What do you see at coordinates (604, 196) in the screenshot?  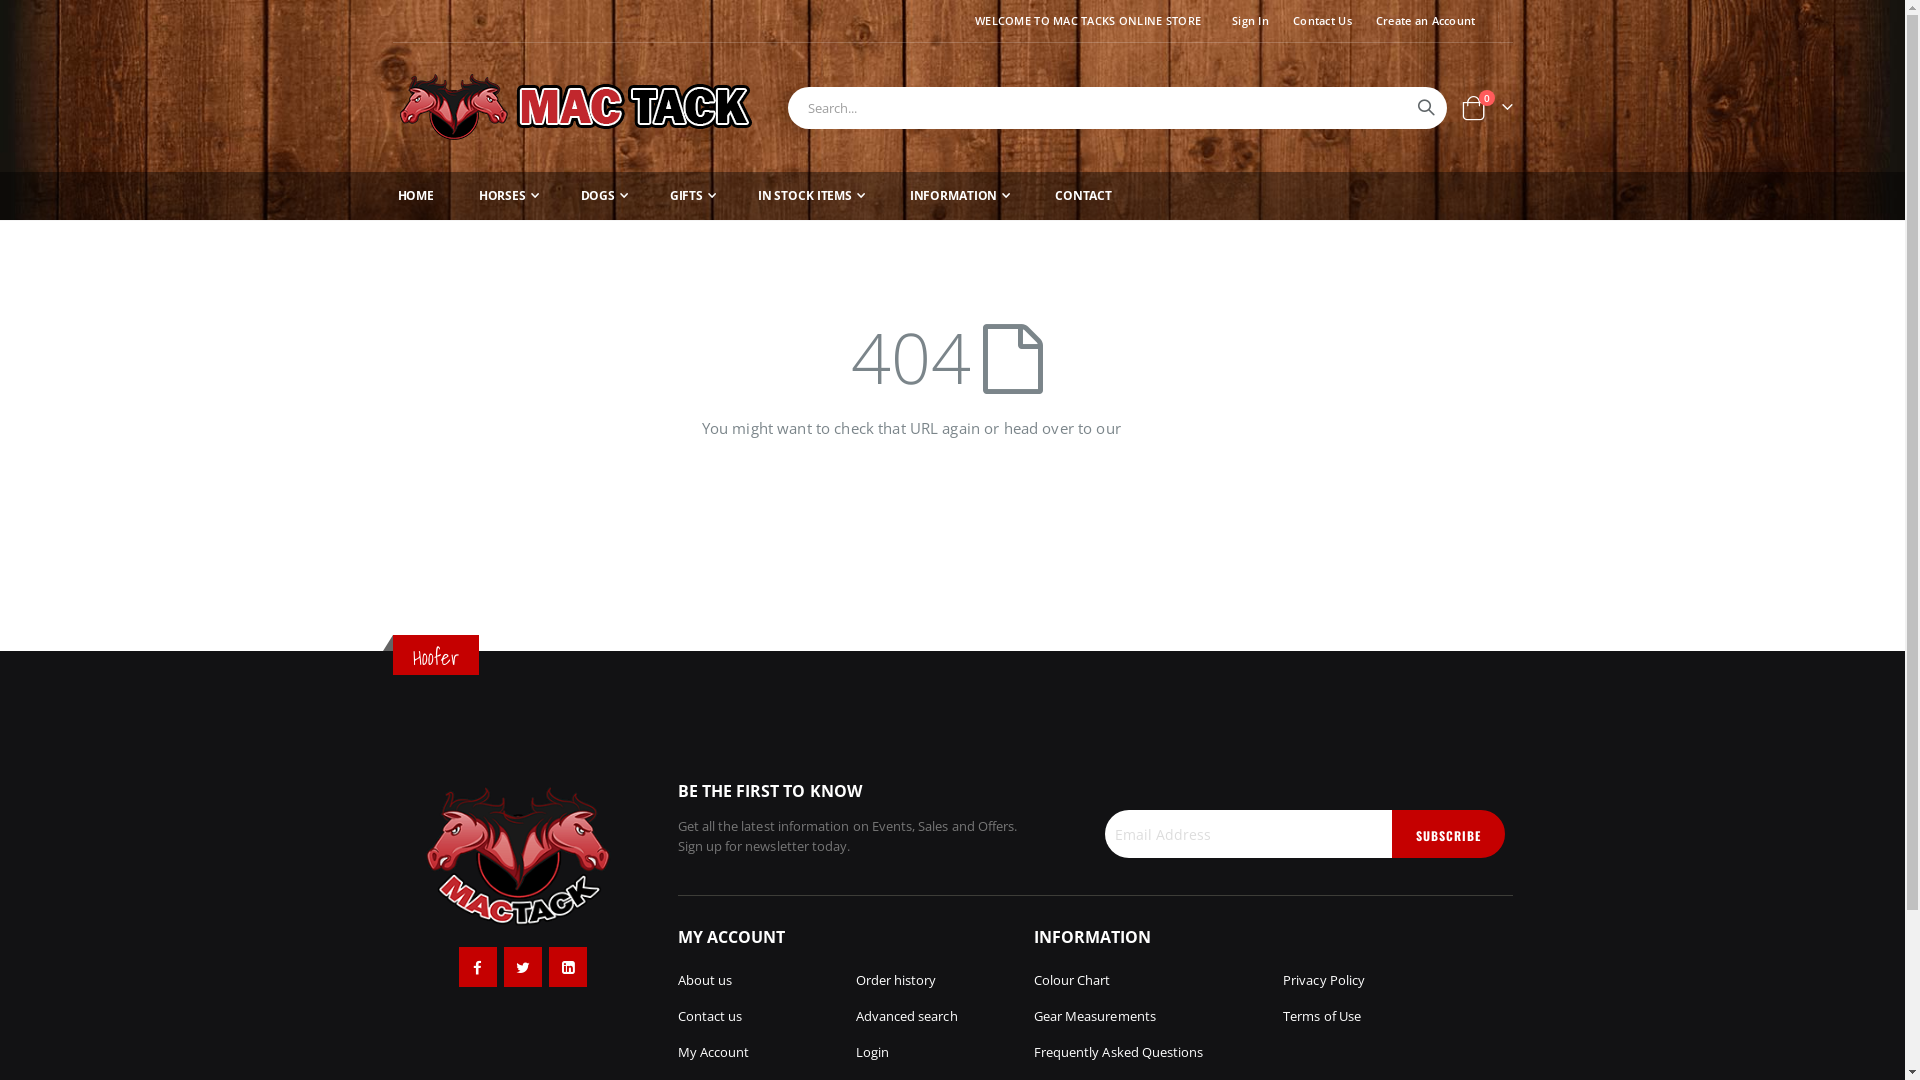 I see `DOGS` at bounding box center [604, 196].